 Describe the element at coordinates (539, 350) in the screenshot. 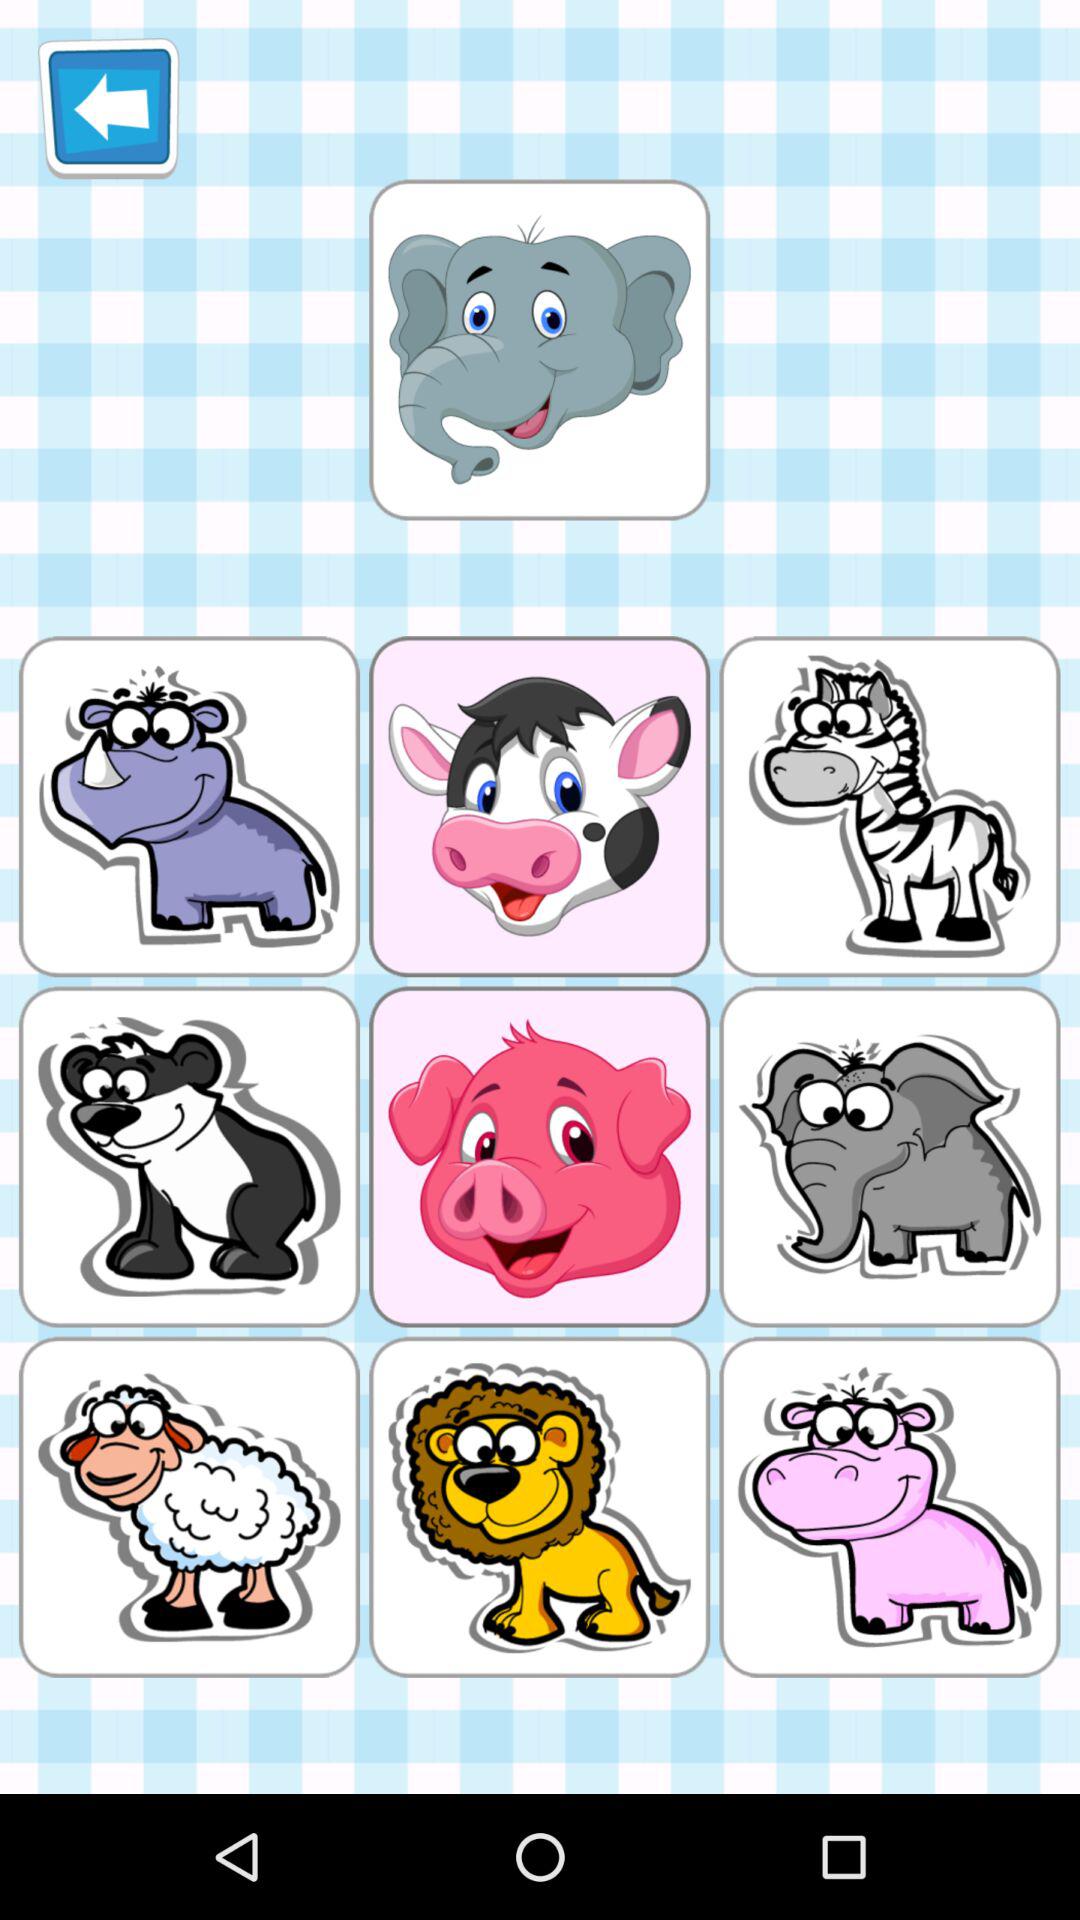

I see `add to cart` at that location.